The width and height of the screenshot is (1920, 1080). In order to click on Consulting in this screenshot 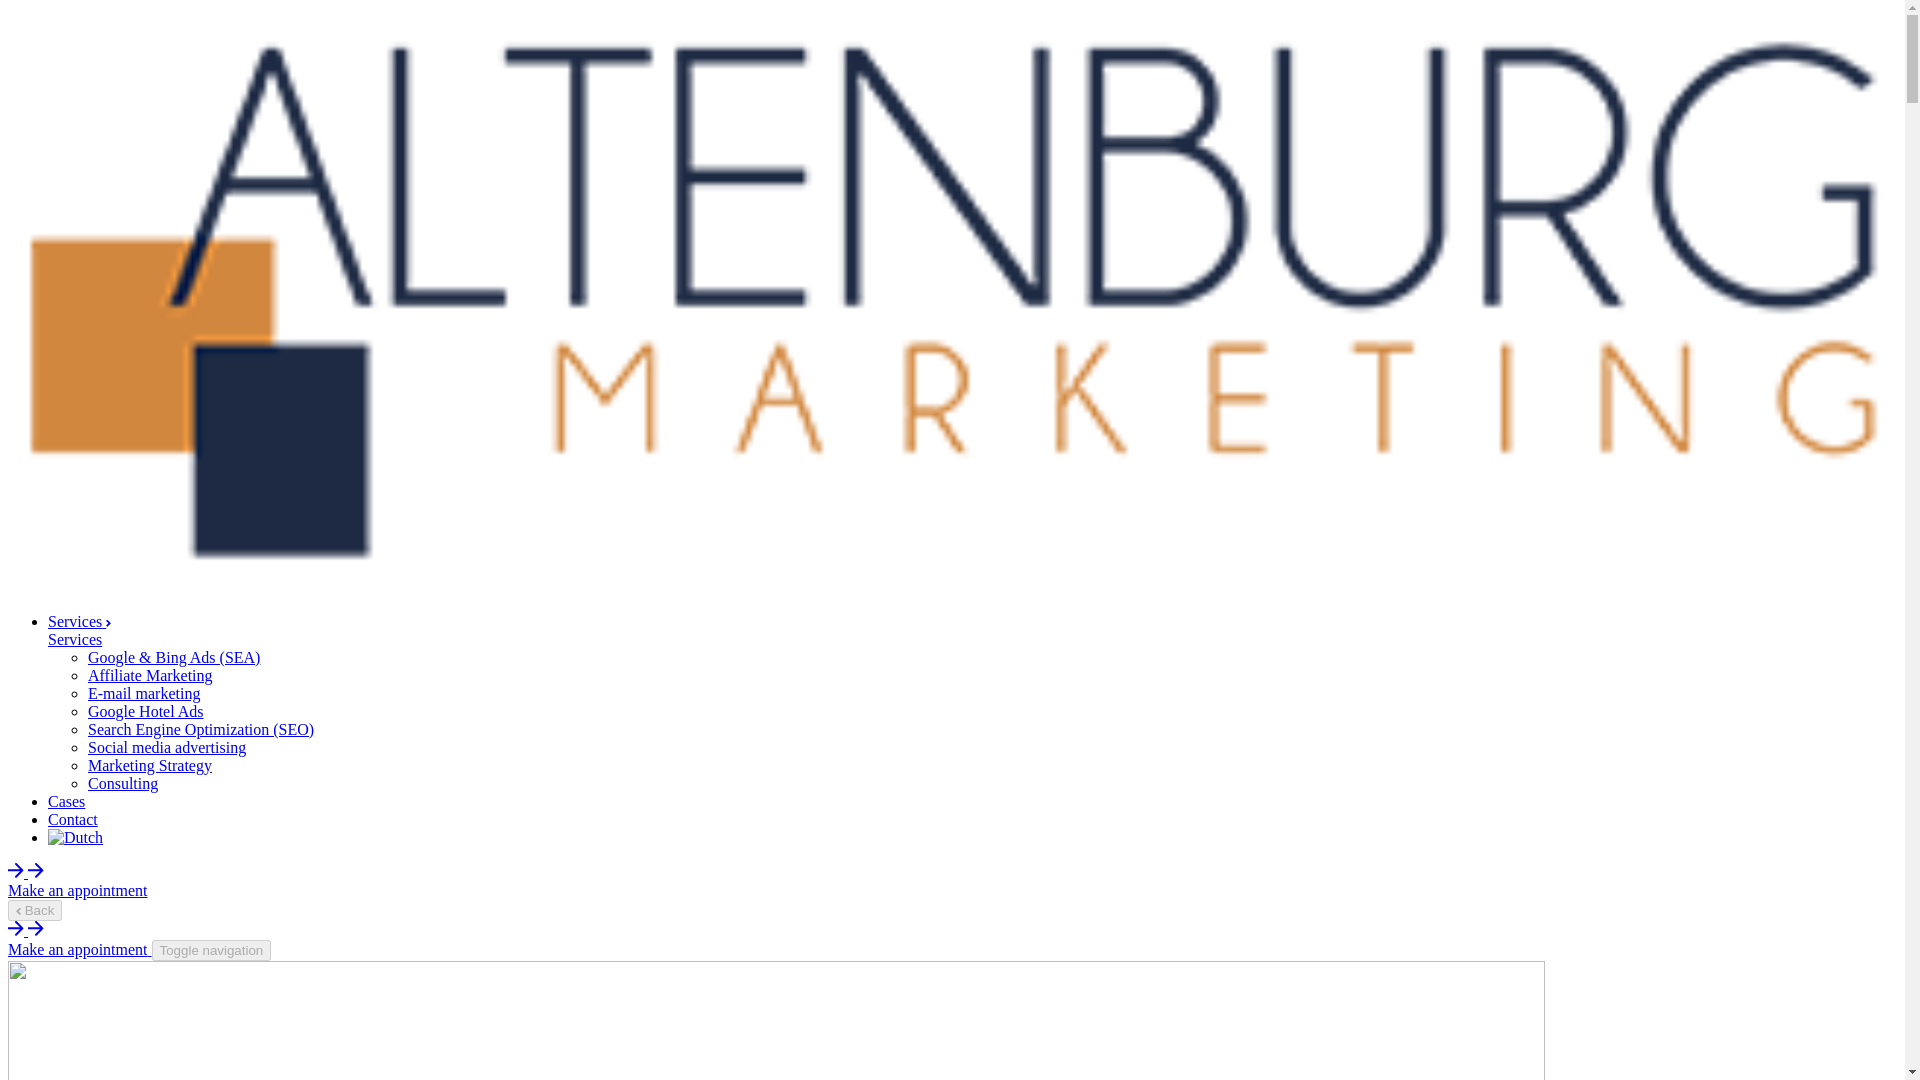, I will do `click(122, 783)`.